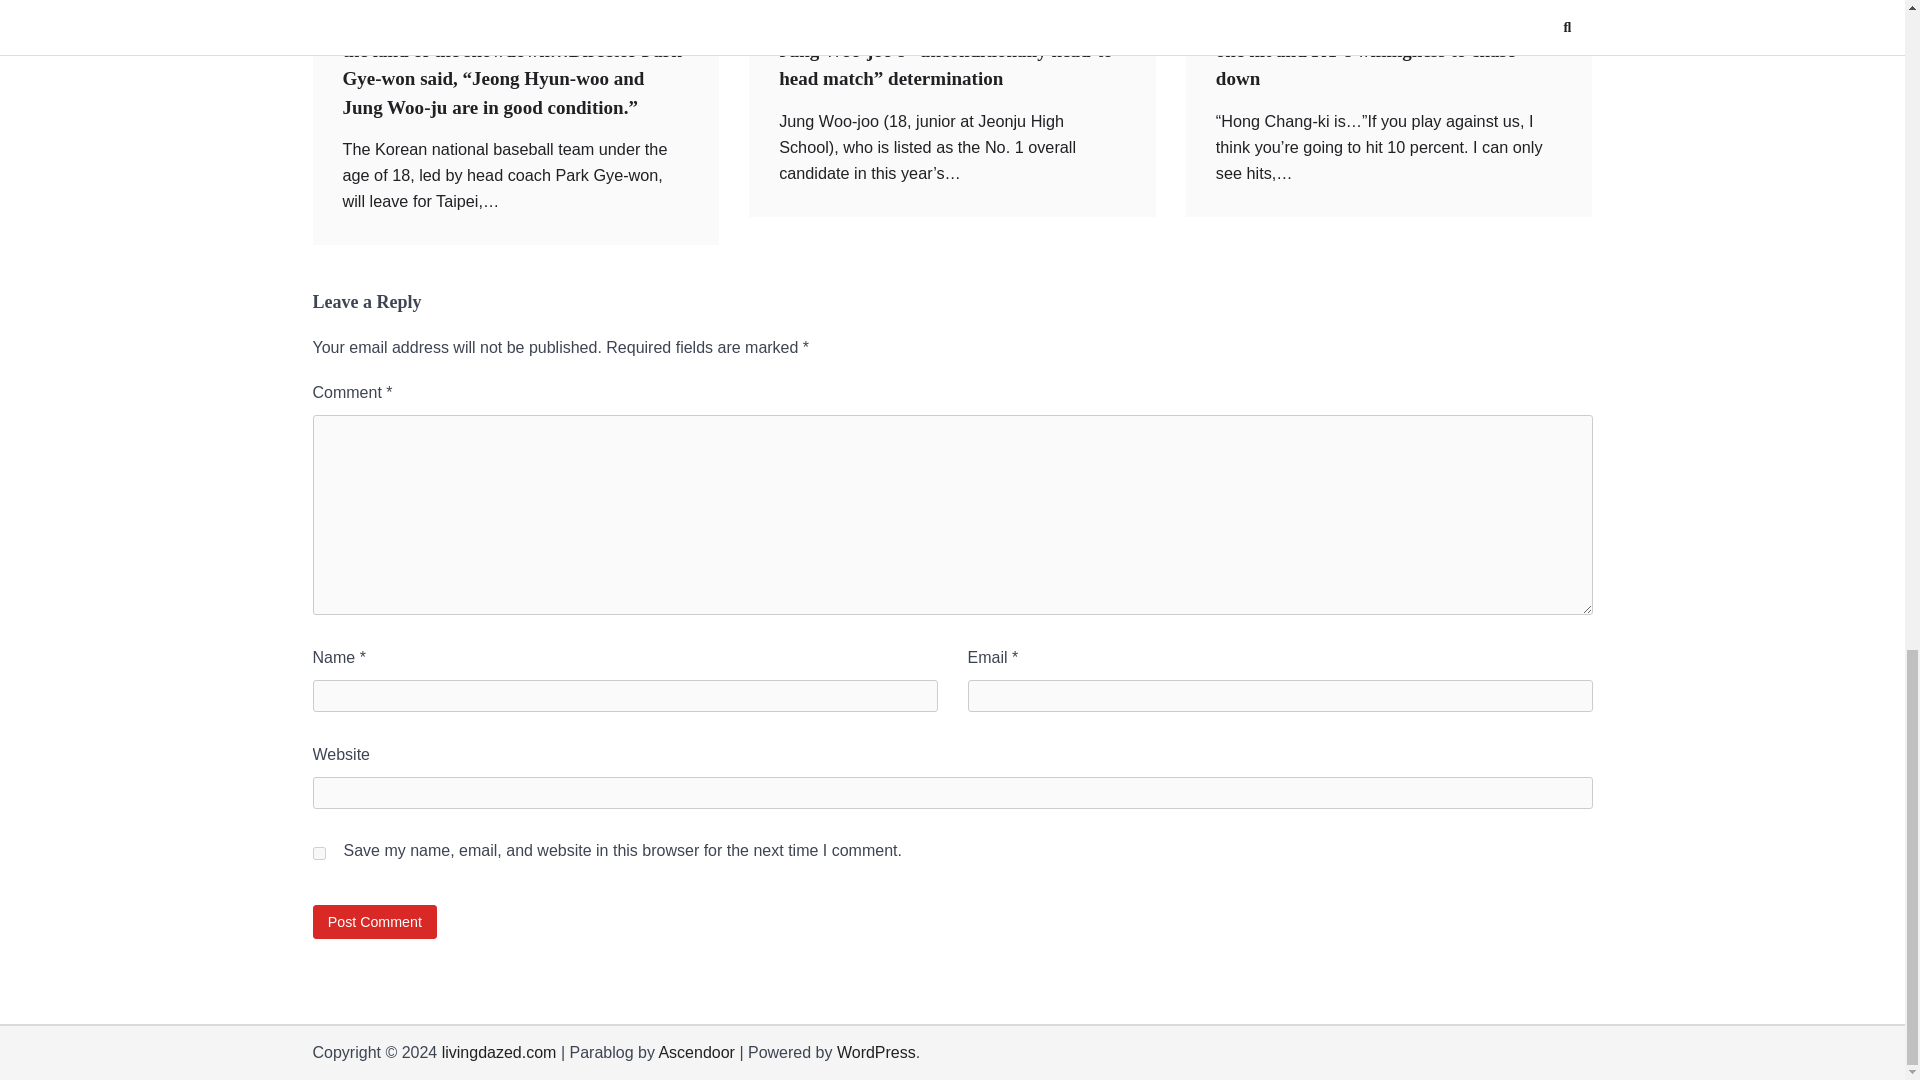 The width and height of the screenshot is (1920, 1080). Describe the element at coordinates (876, 1052) in the screenshot. I see `WordPress` at that location.